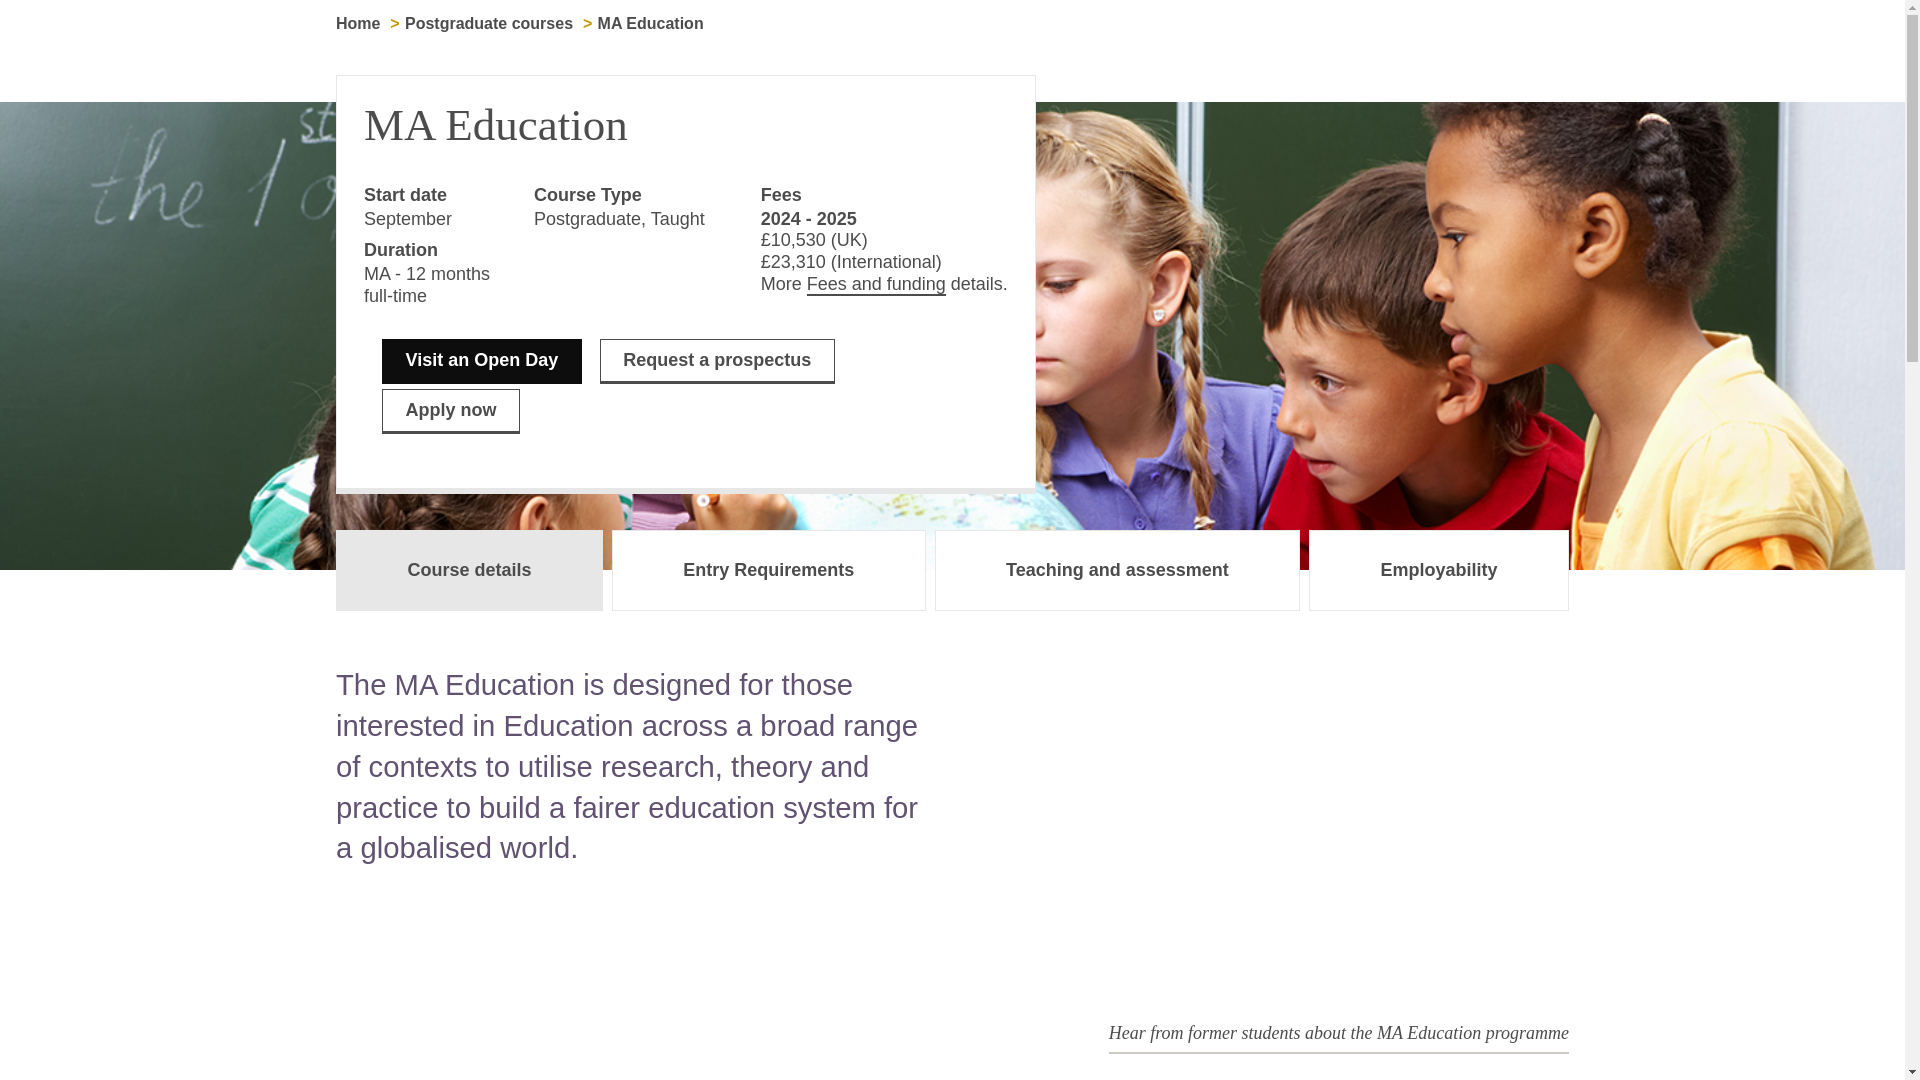  Describe the element at coordinates (482, 362) in the screenshot. I see `Visit an Open Day` at that location.